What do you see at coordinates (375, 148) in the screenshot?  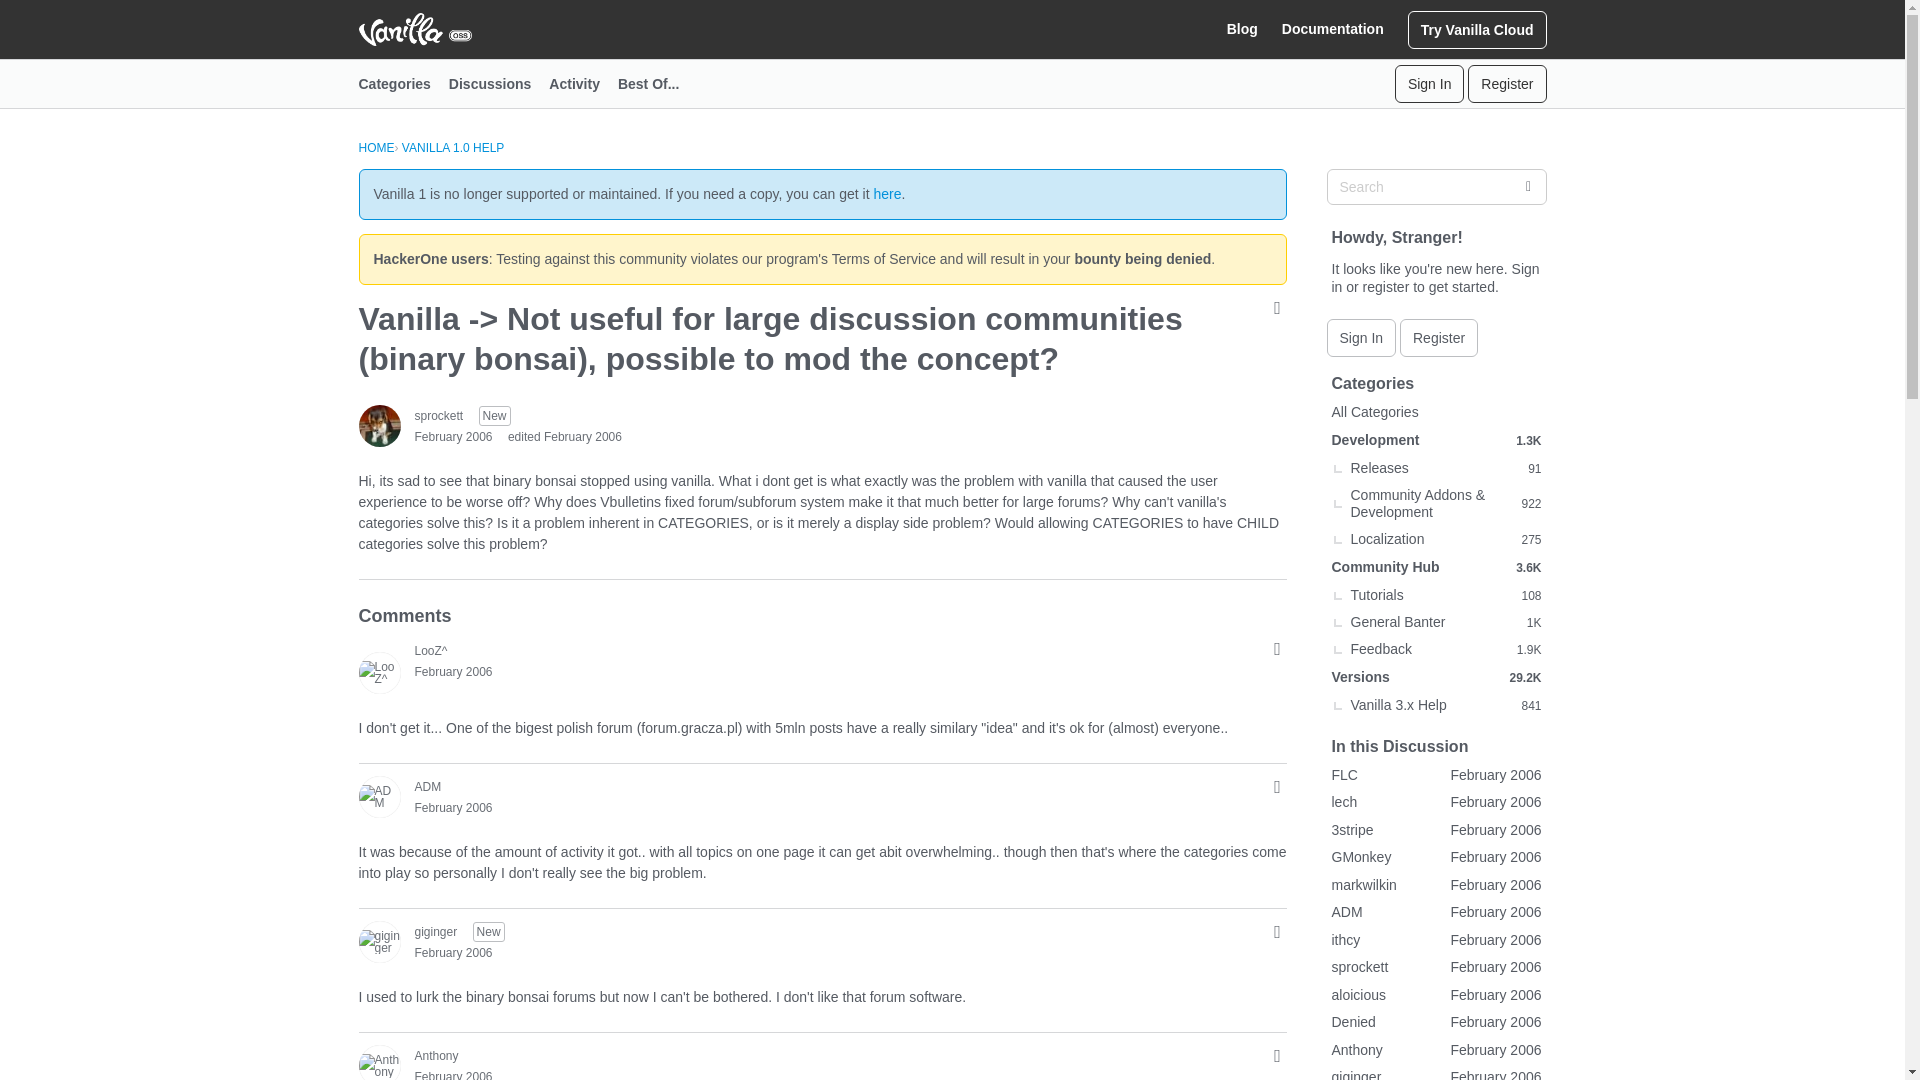 I see `HOME` at bounding box center [375, 148].